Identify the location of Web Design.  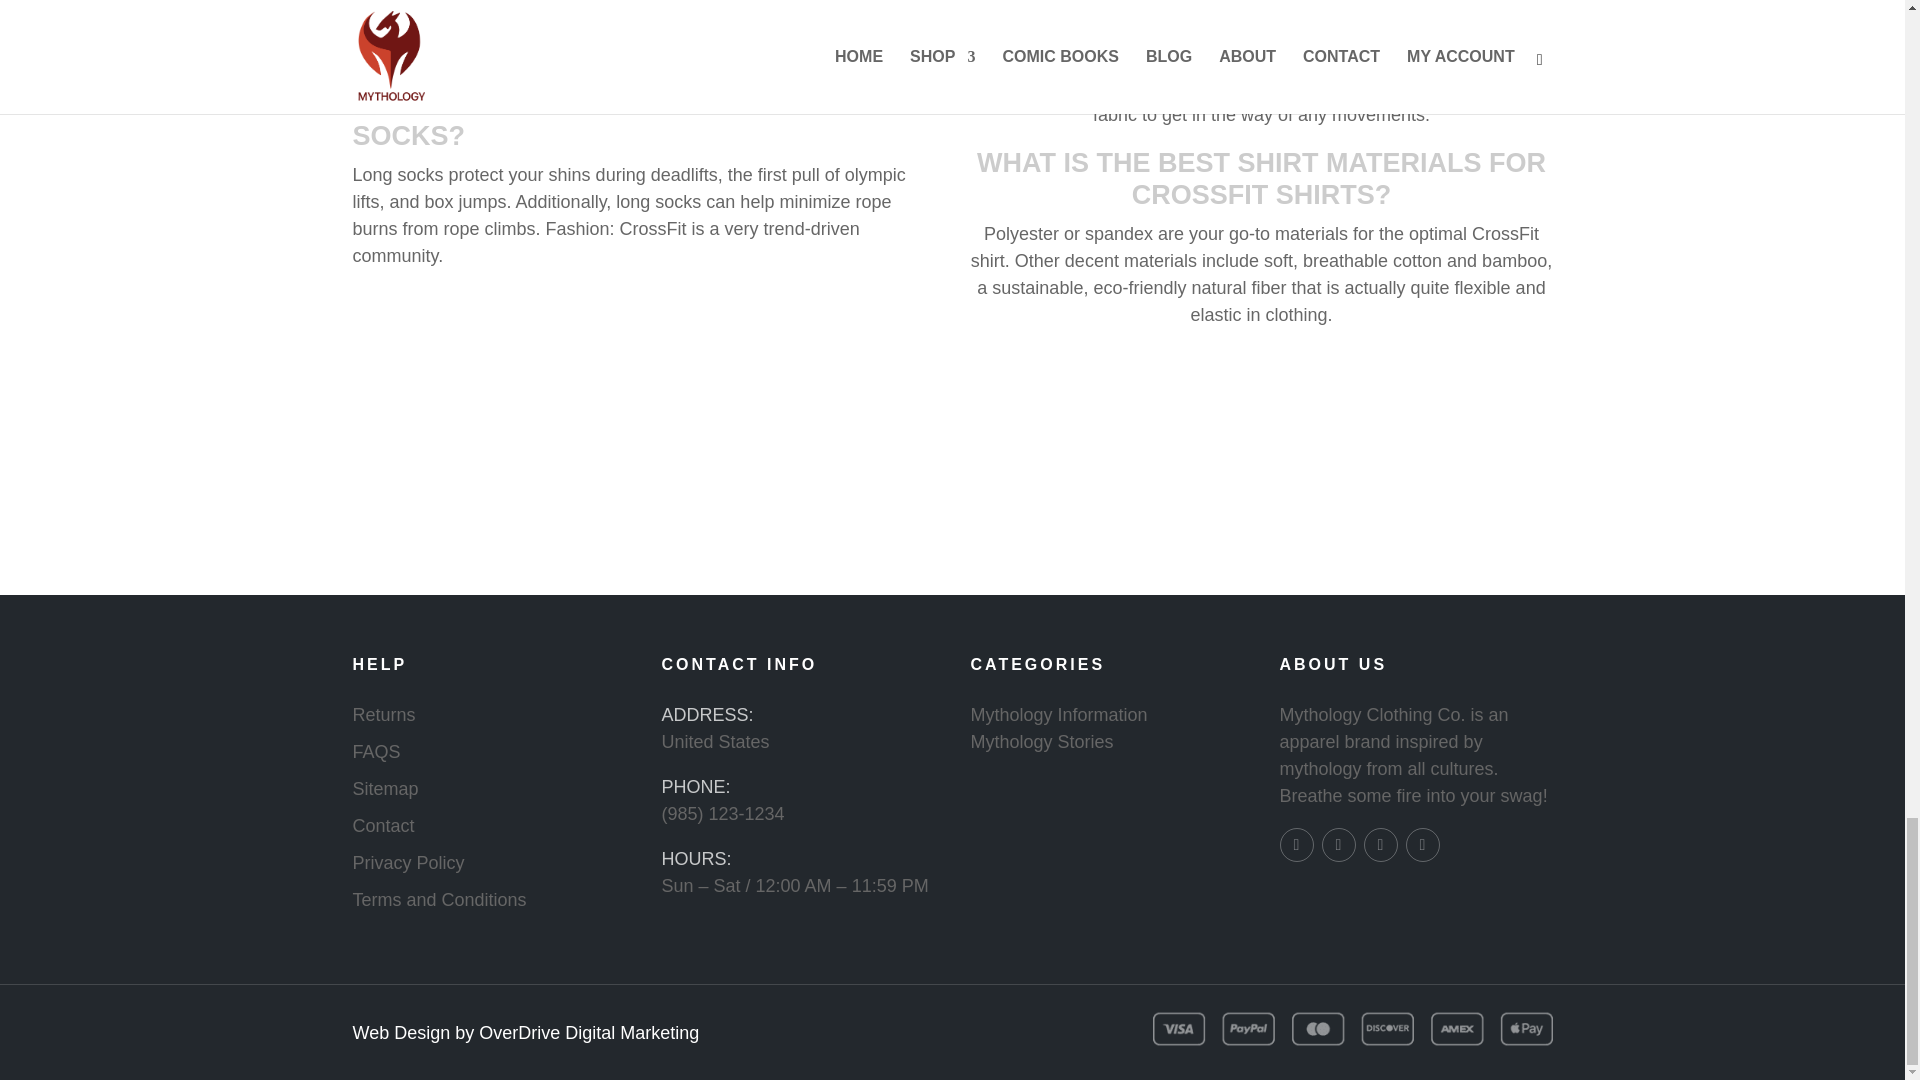
(400, 1032).